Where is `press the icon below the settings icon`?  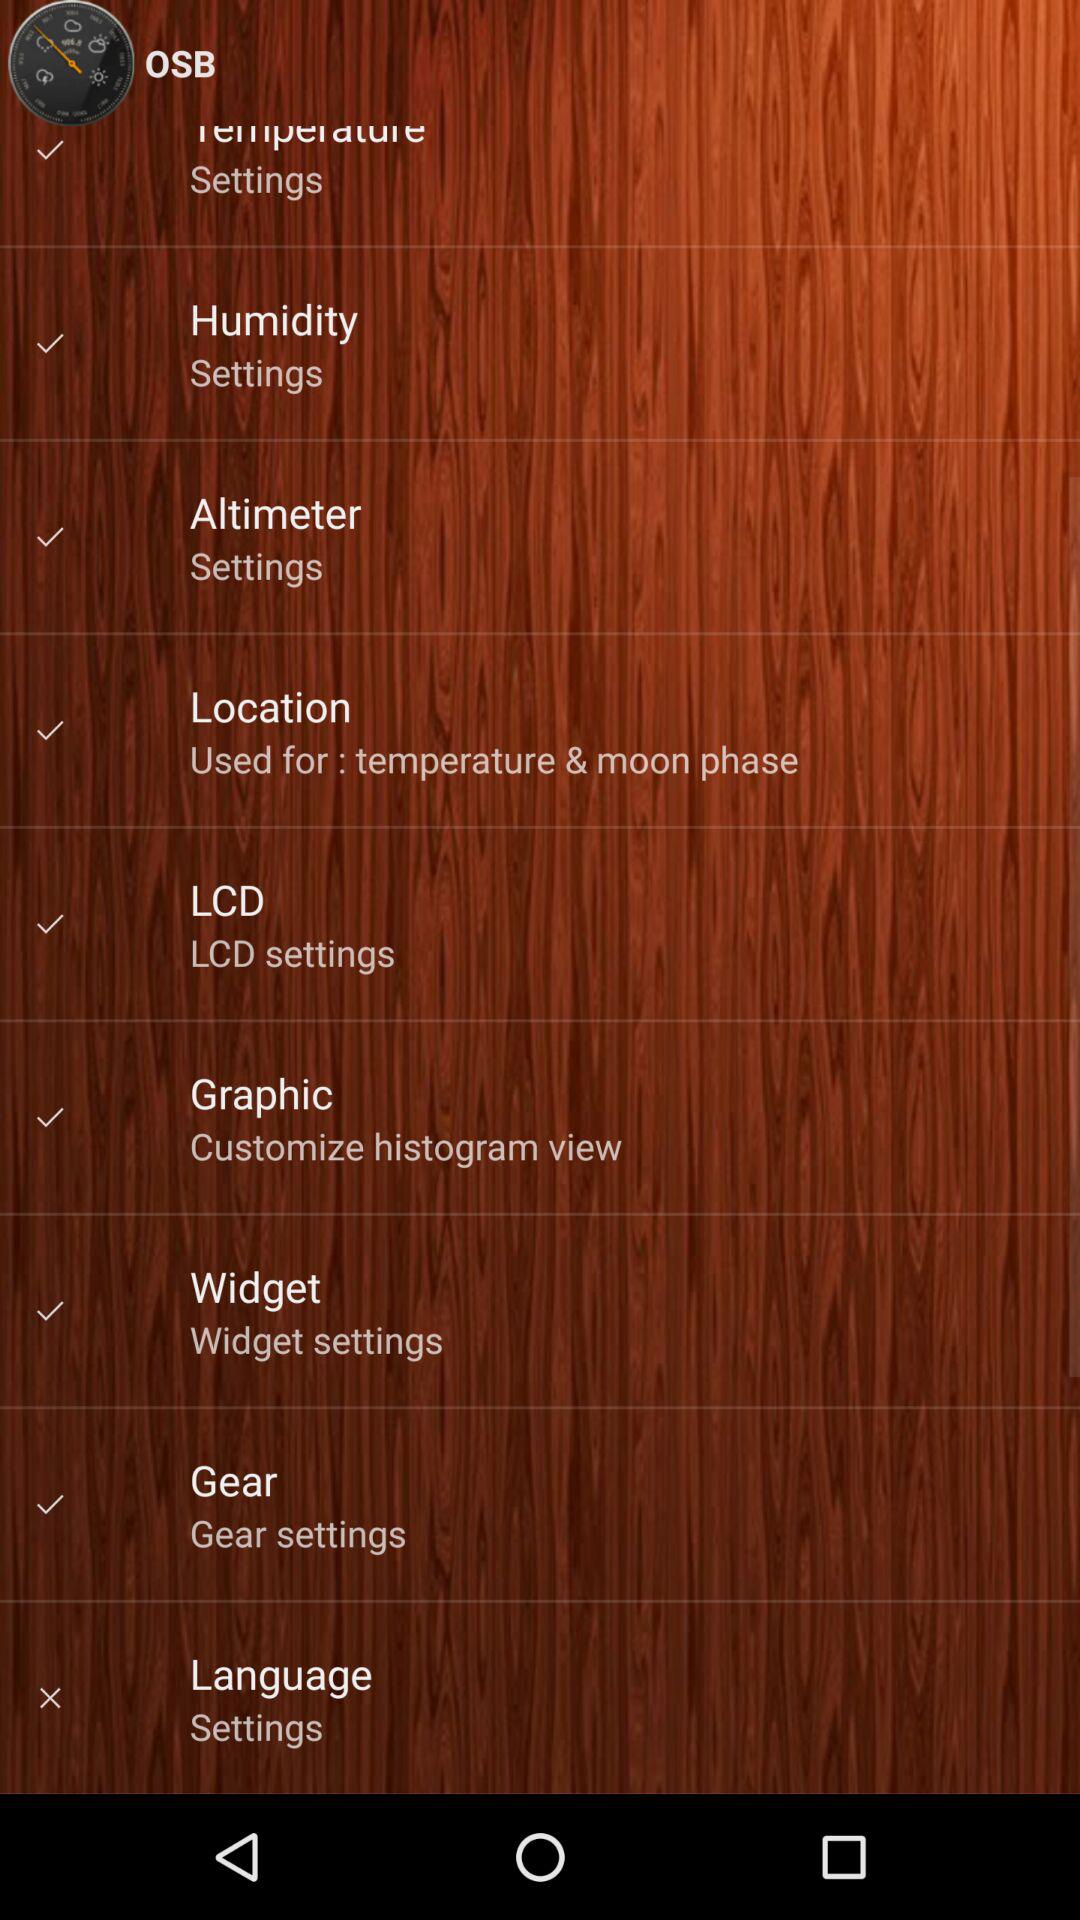
press the icon below the settings icon is located at coordinates (274, 318).